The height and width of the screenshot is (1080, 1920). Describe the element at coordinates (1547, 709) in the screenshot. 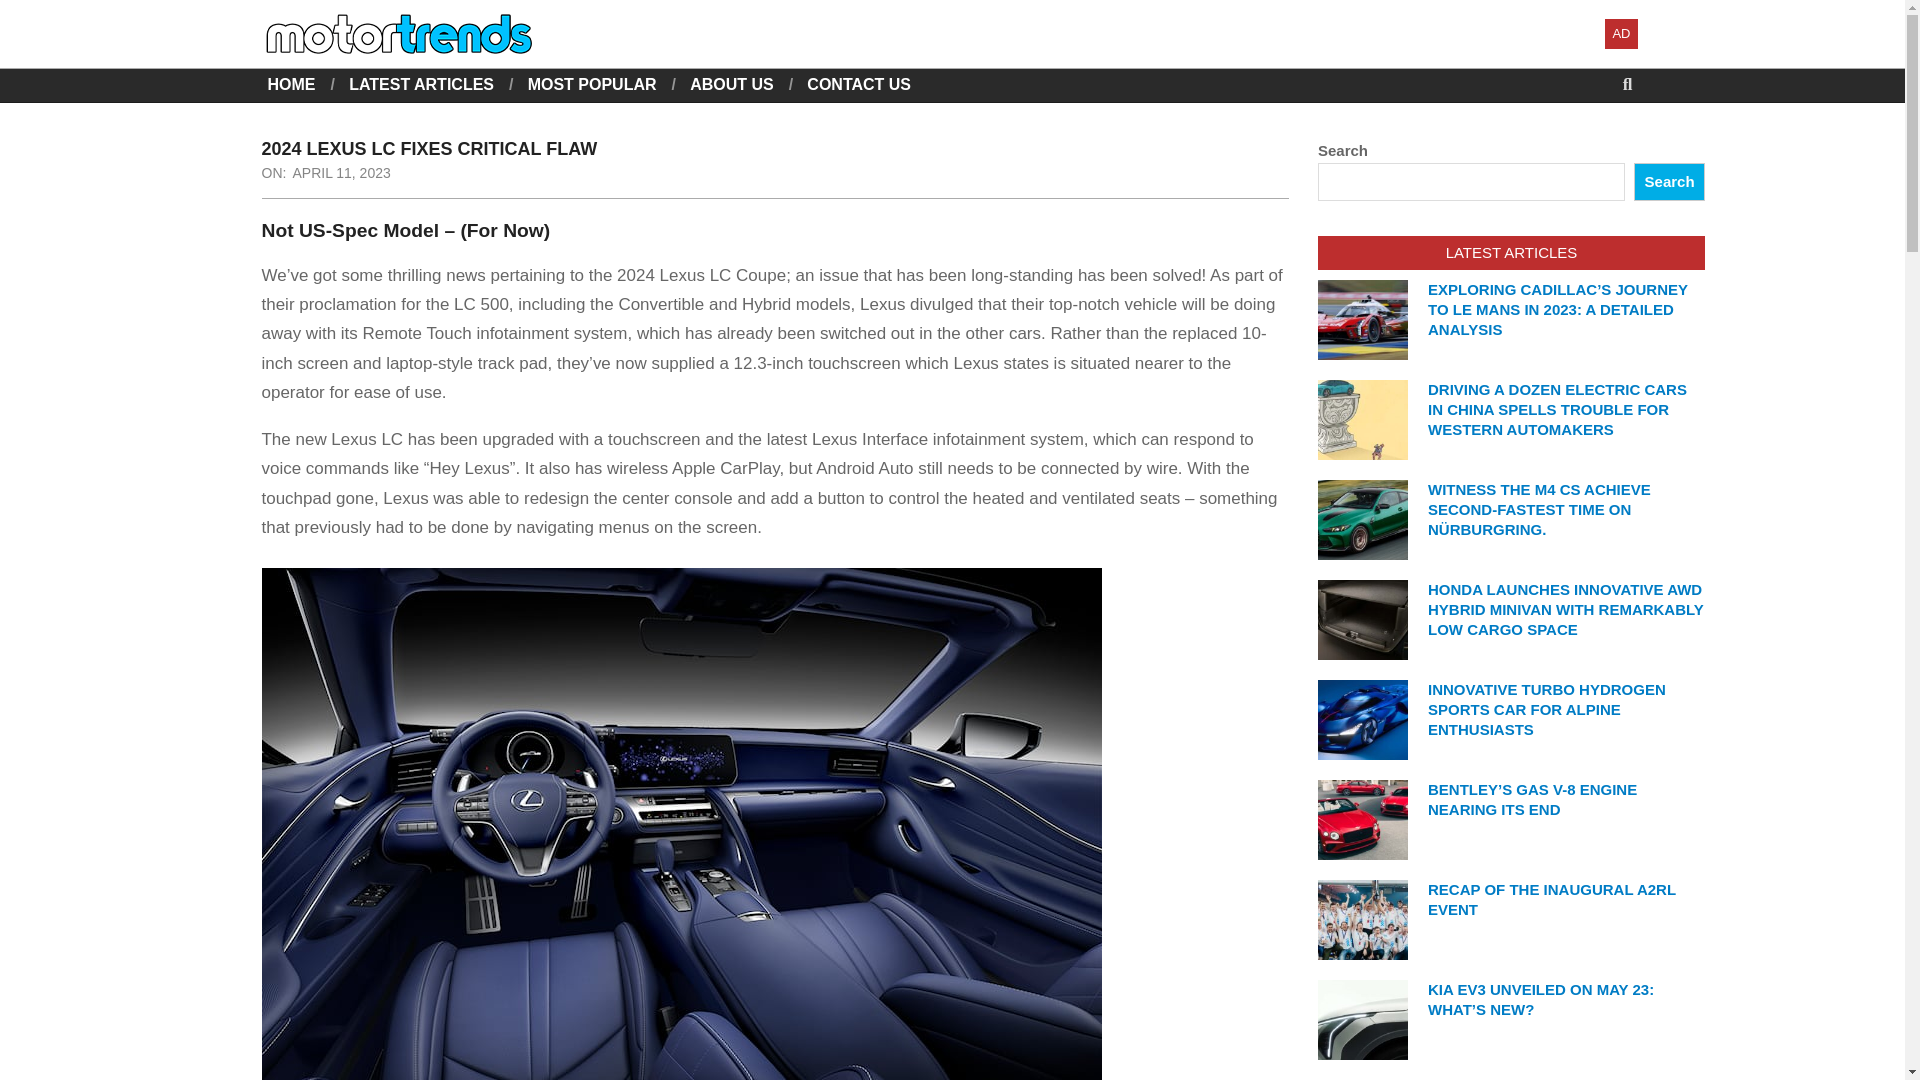

I see `INNOVATIVE TURBO HYDROGEN SPORTS CAR FOR ALPINE ENTHUSIASTS` at that location.